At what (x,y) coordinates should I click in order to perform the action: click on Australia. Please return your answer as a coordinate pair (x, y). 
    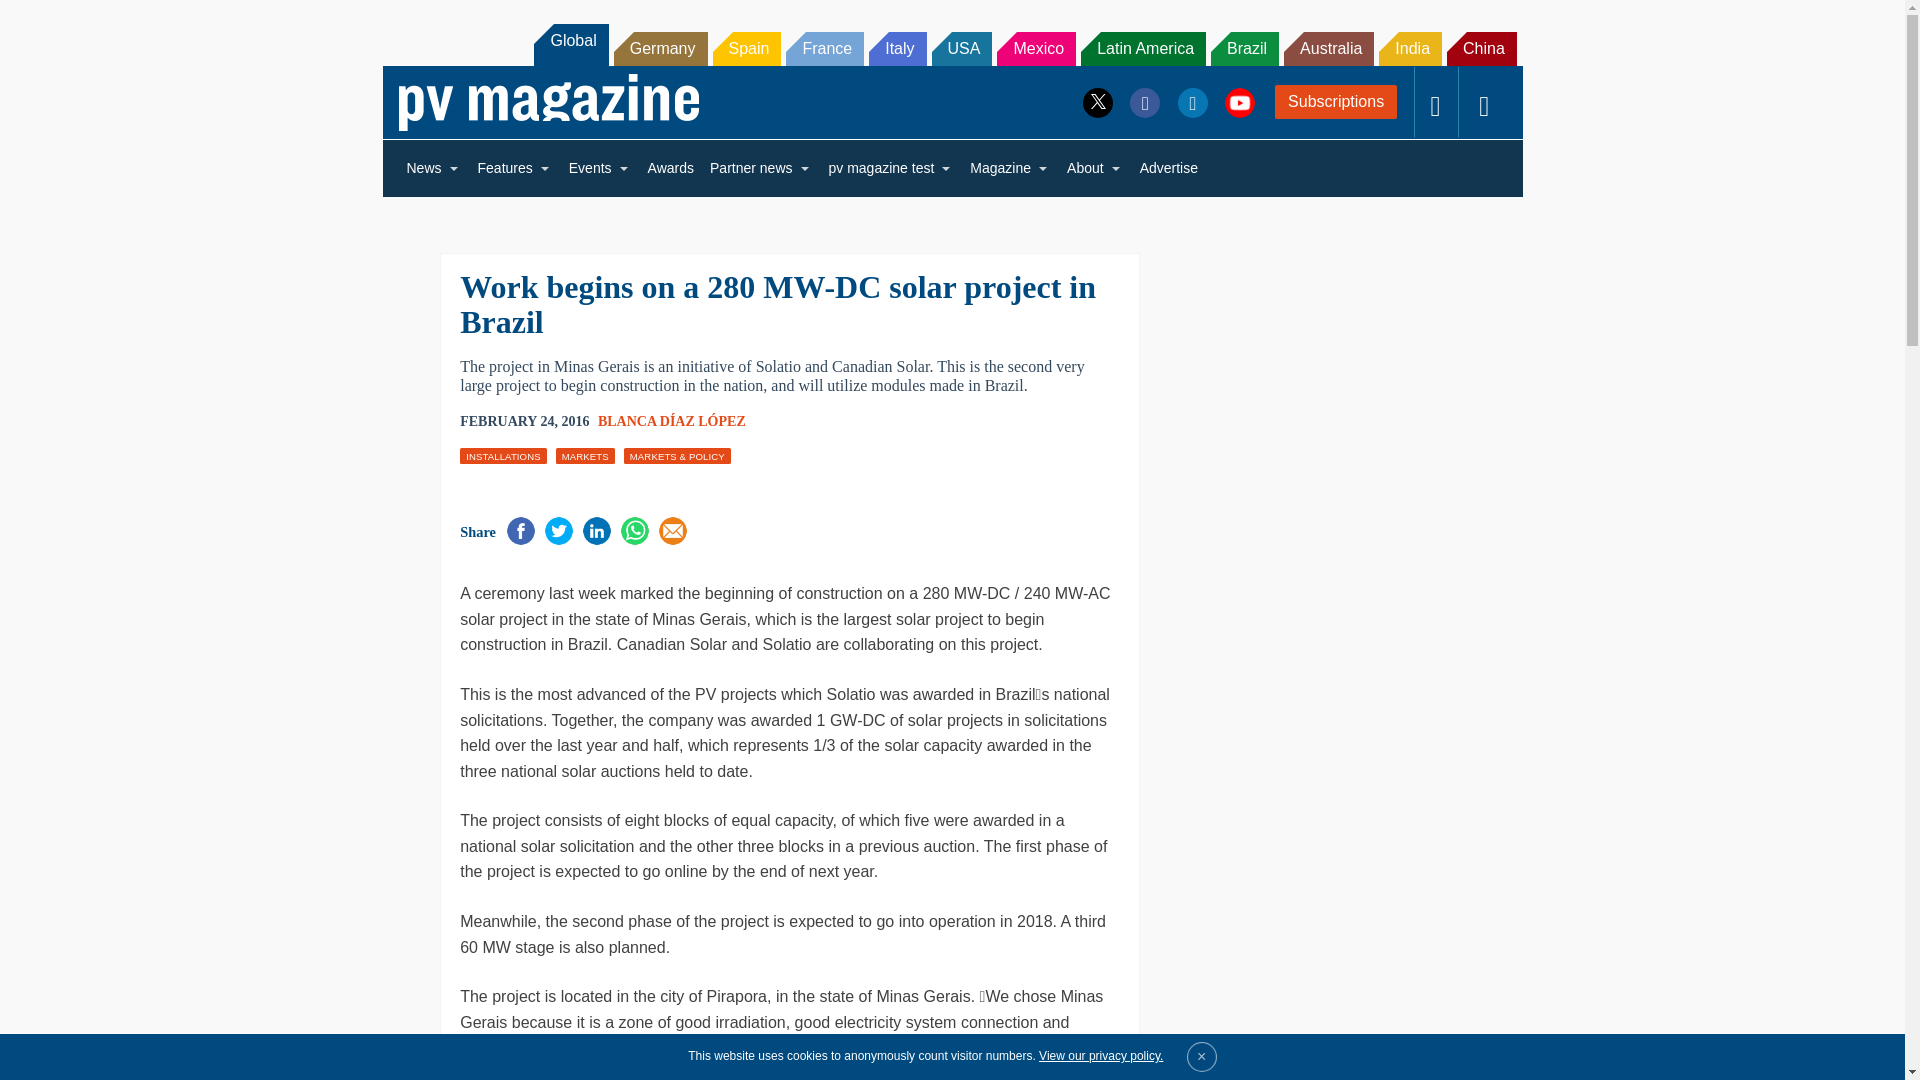
    Looking at the image, I should click on (1329, 48).